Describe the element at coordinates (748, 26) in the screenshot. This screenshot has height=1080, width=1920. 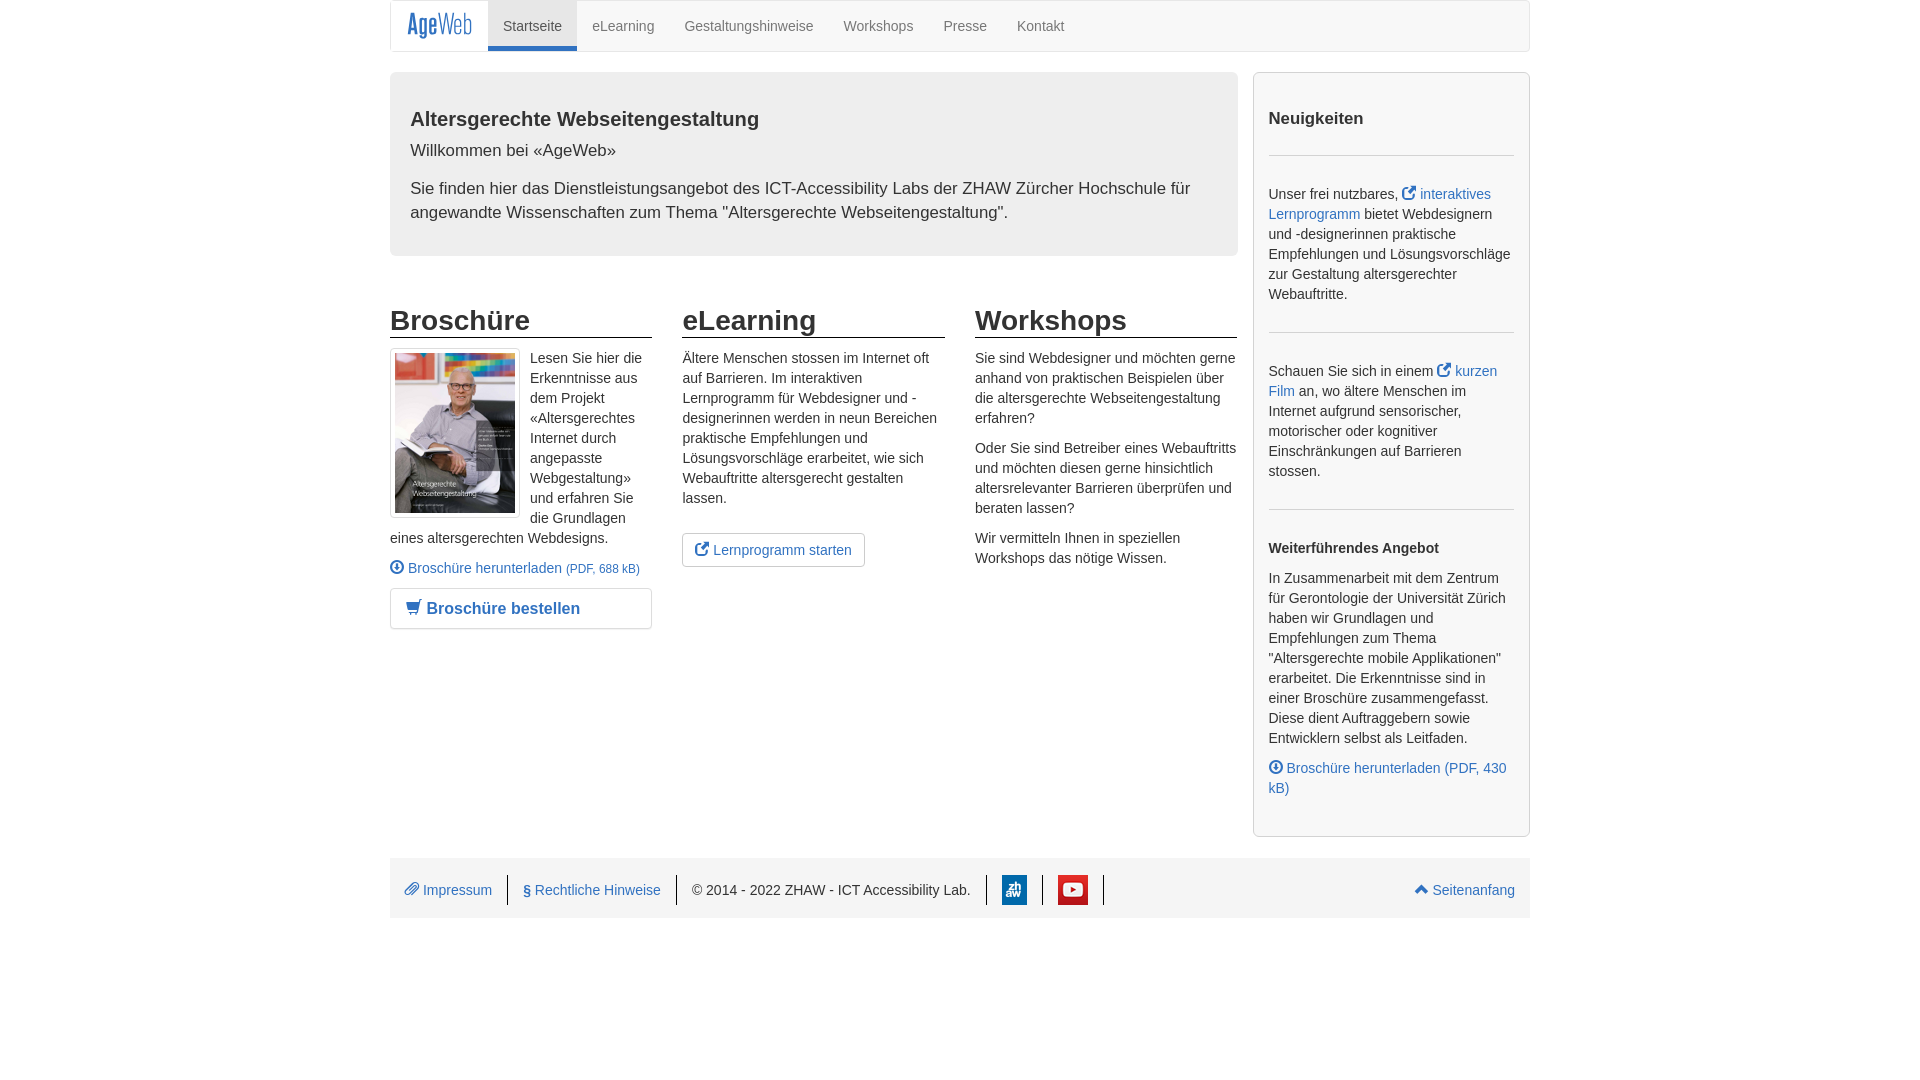
I see `Gestaltungshinweise` at that location.